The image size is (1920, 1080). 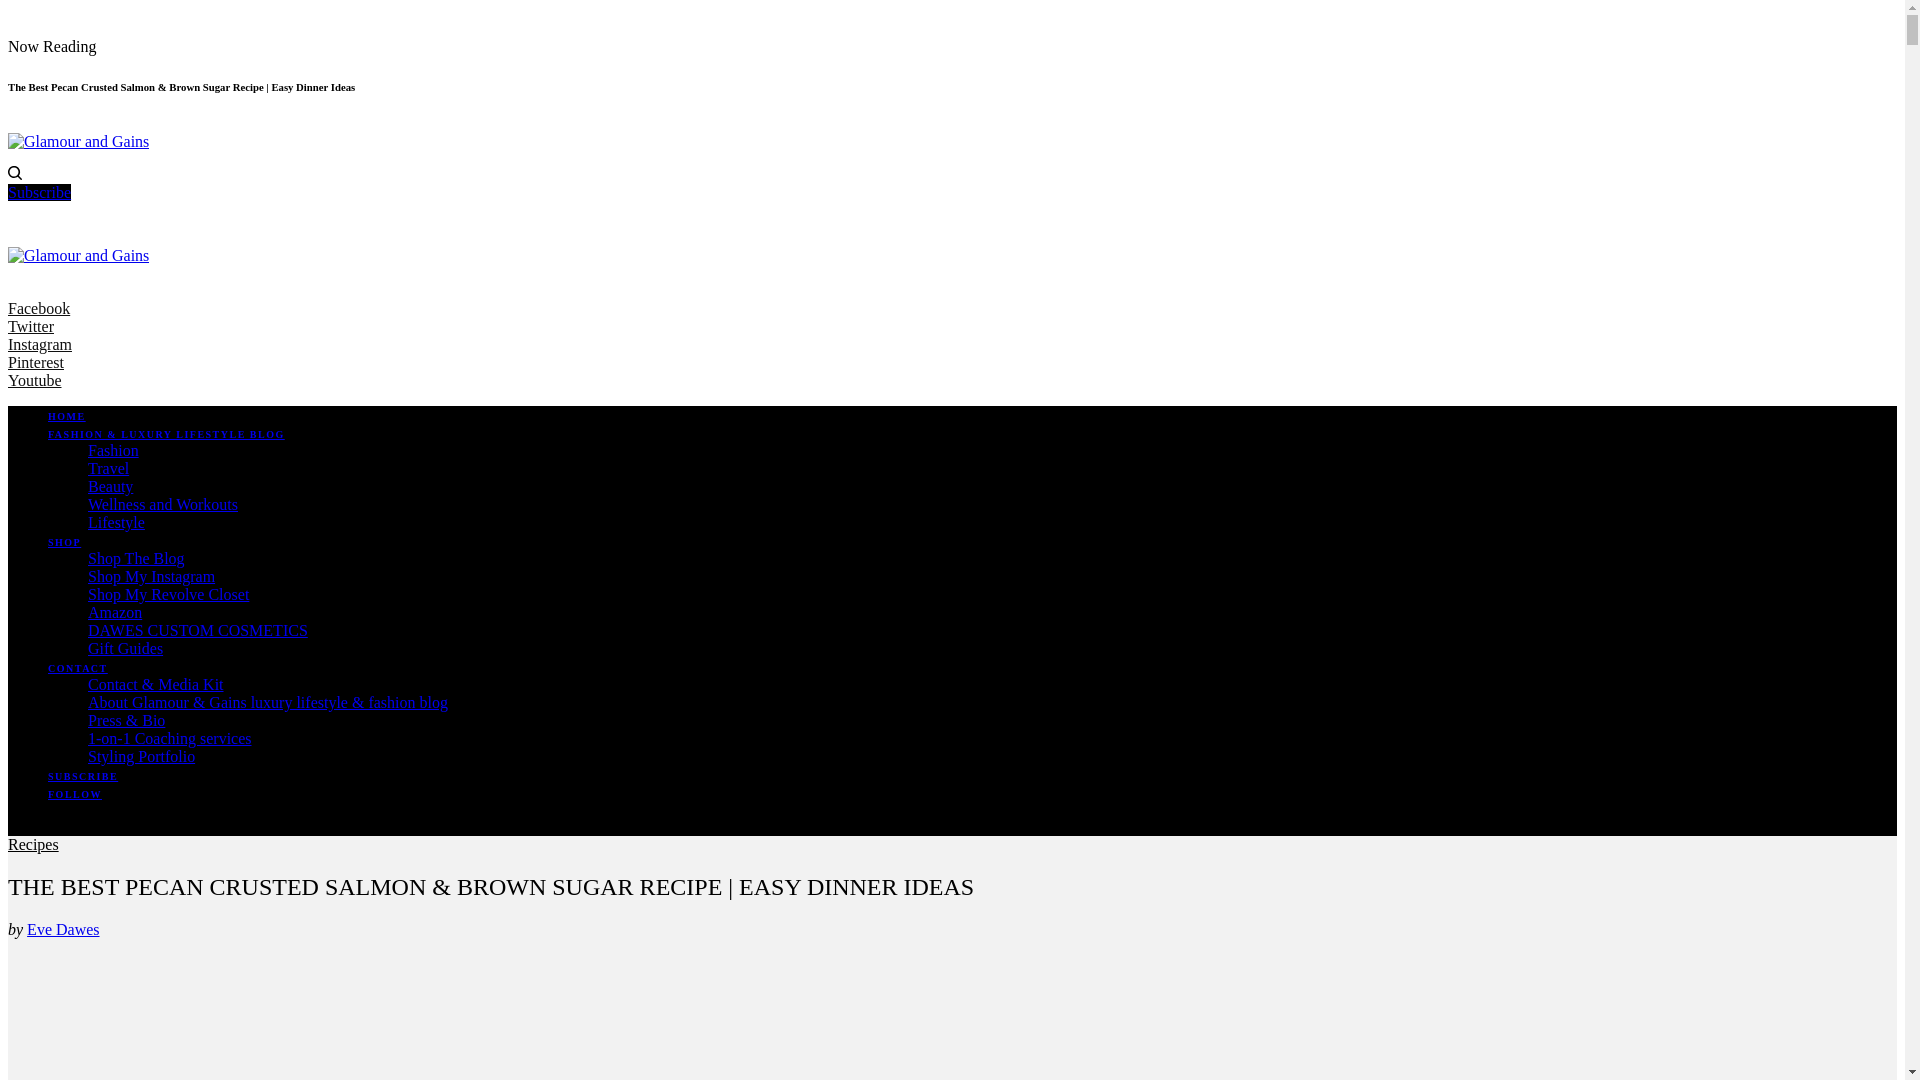 What do you see at coordinates (198, 630) in the screenshot?
I see `DAWES CUSTOM COSMETICS` at bounding box center [198, 630].